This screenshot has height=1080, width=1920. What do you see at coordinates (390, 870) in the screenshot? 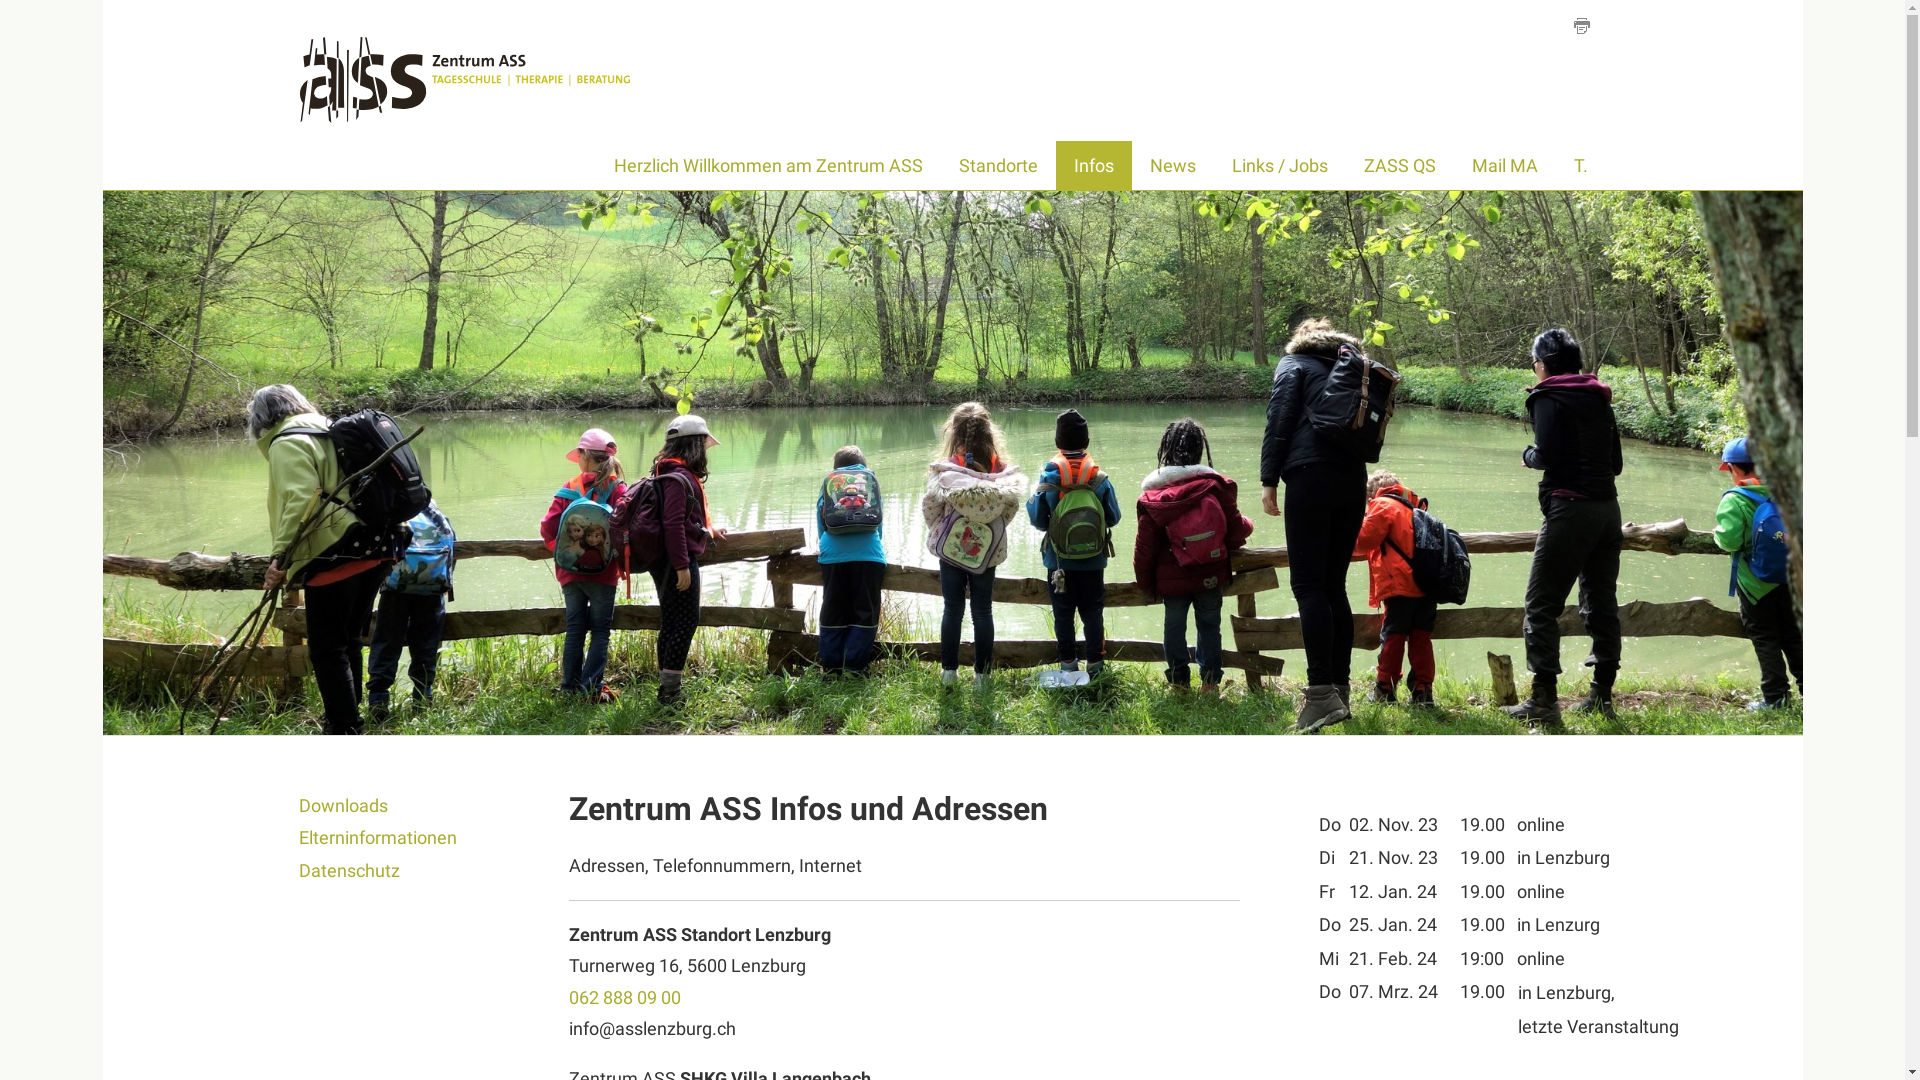
I see `Datenschutz` at bounding box center [390, 870].